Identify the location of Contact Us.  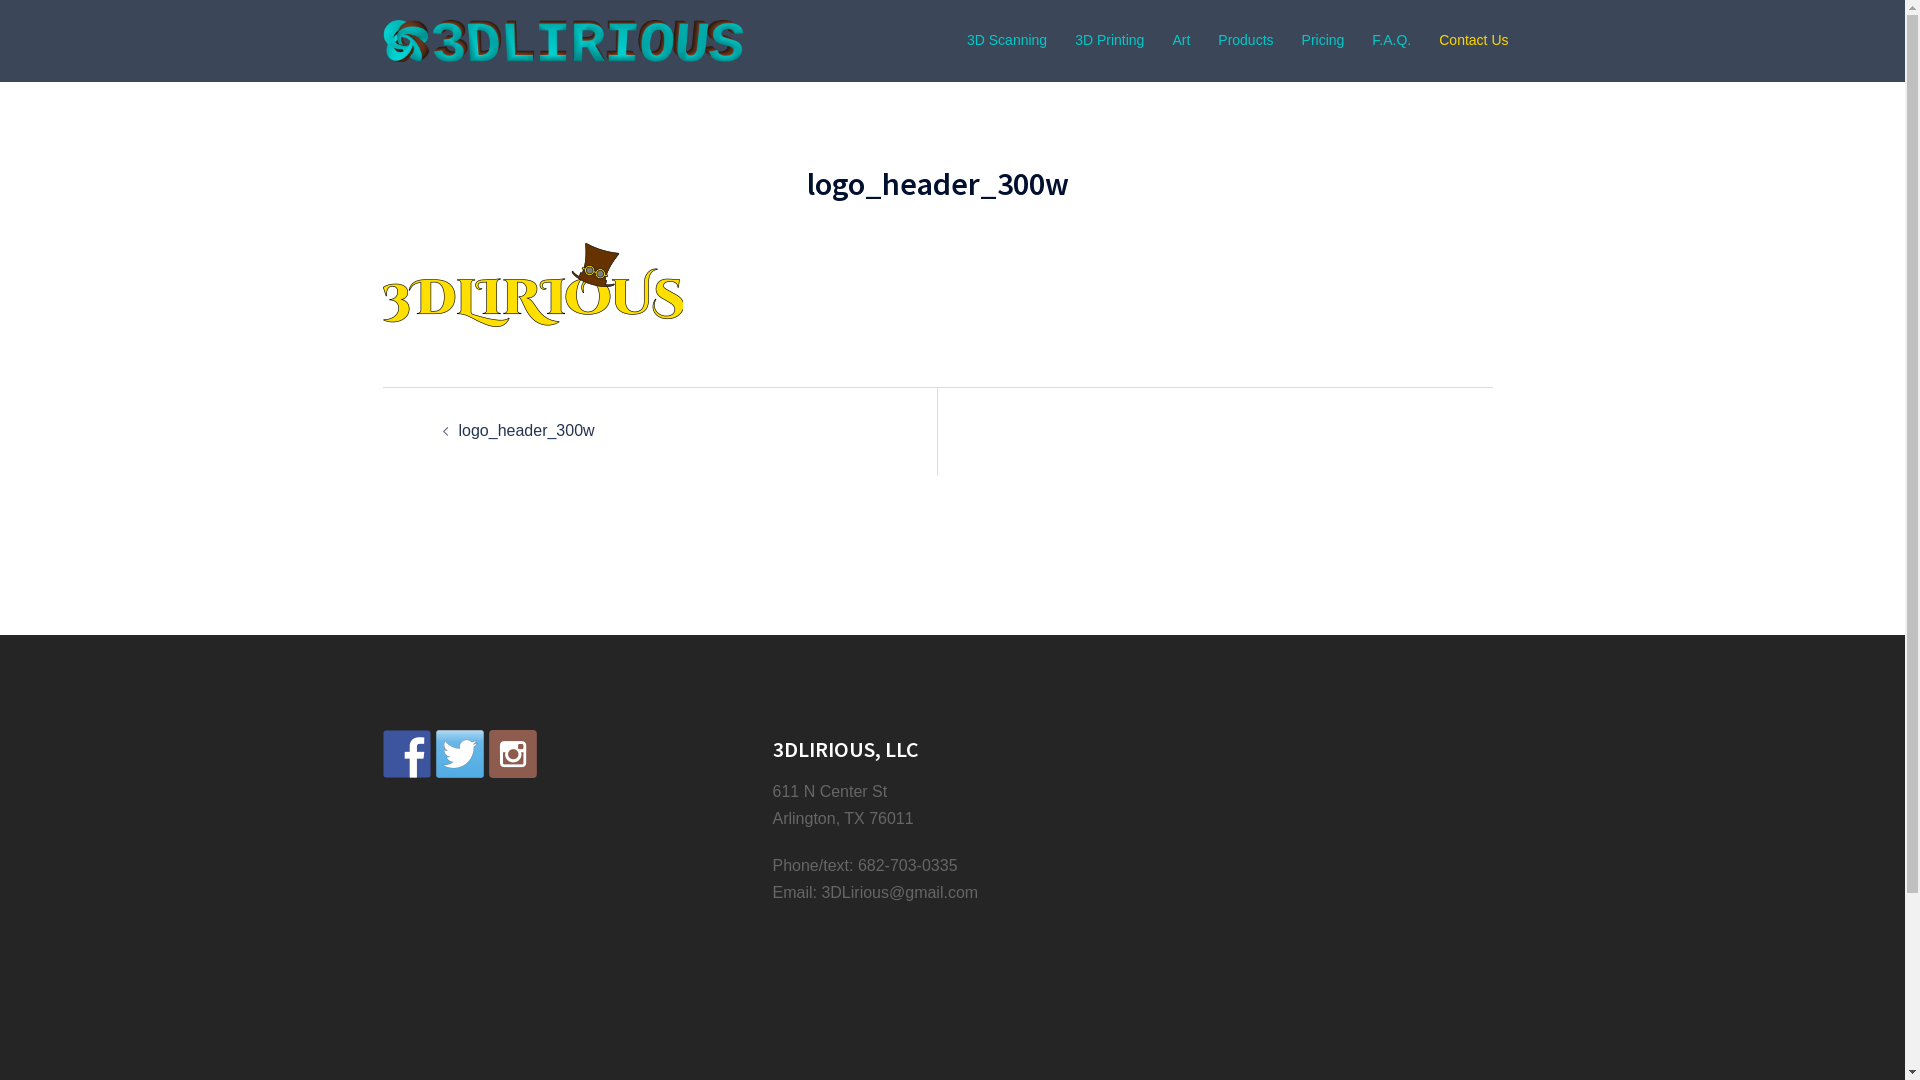
(1474, 41).